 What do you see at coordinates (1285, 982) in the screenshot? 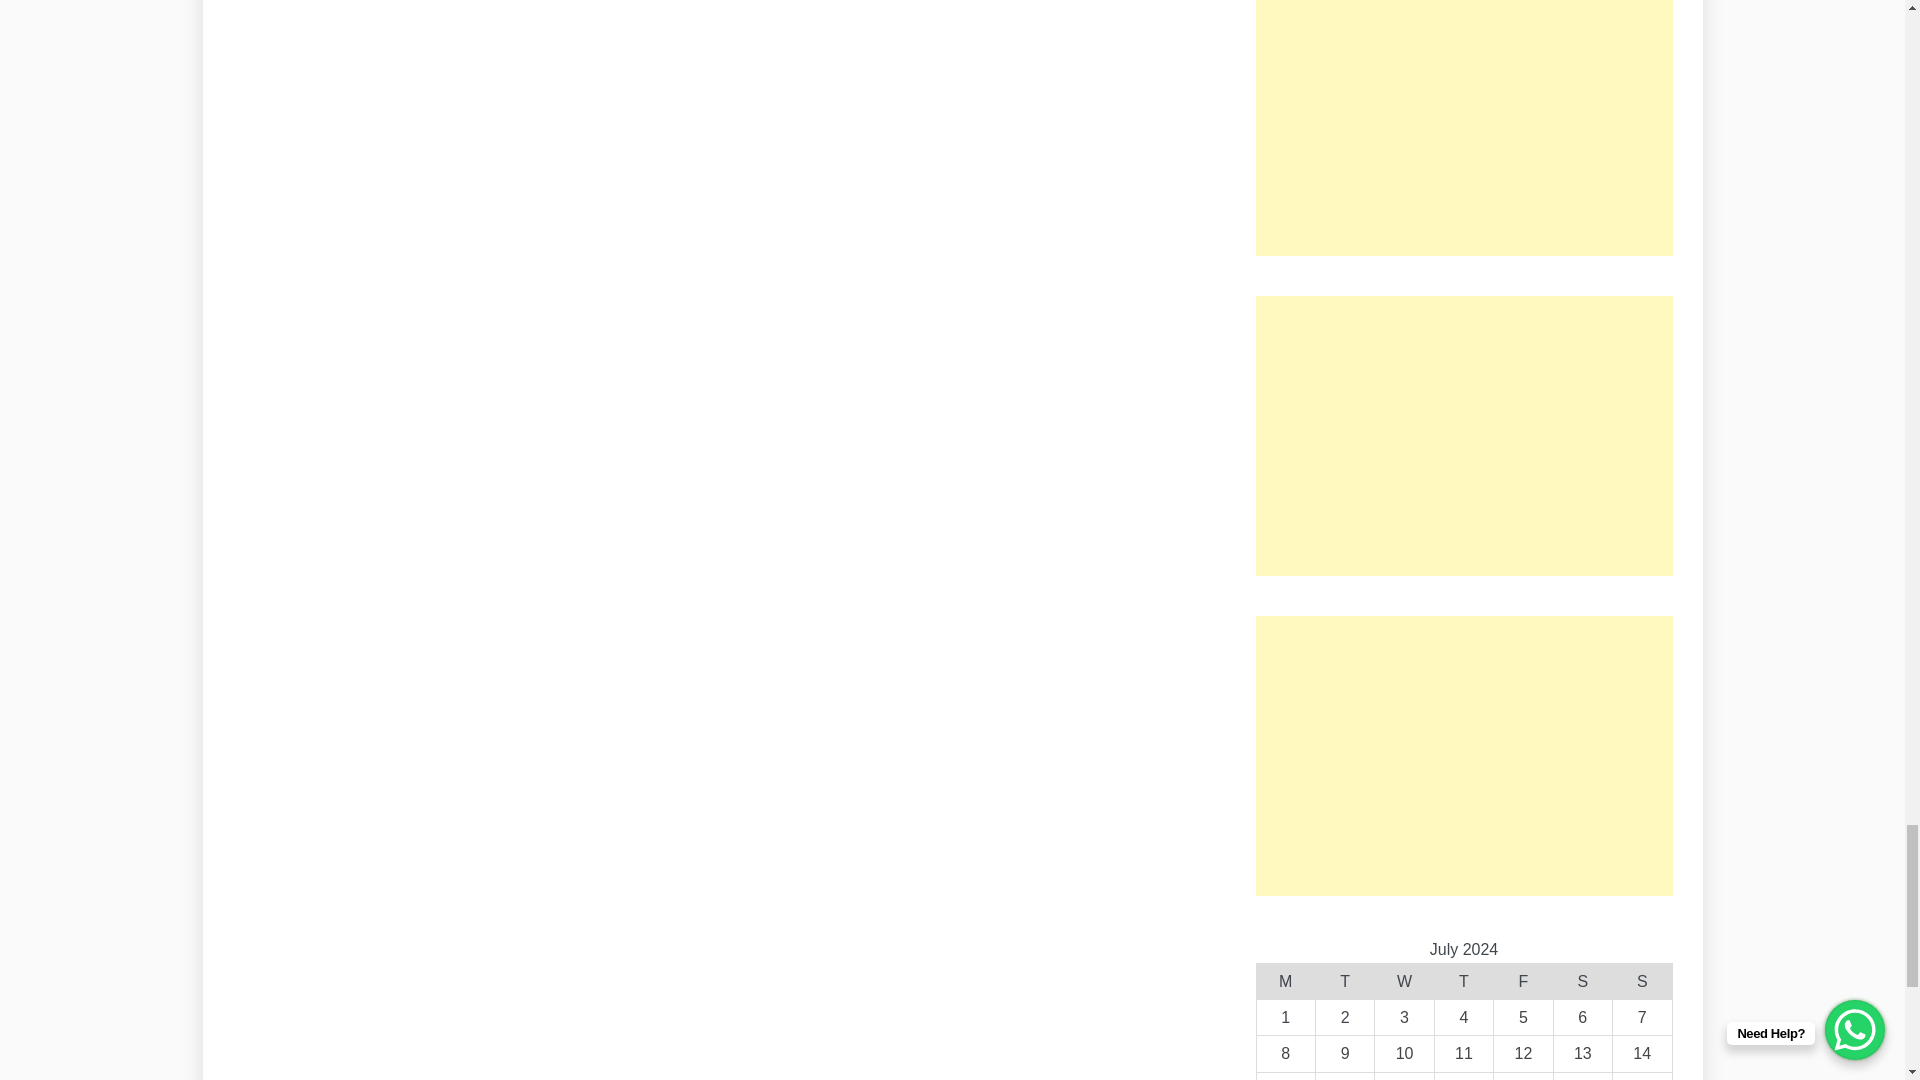
I see `Monday` at bounding box center [1285, 982].